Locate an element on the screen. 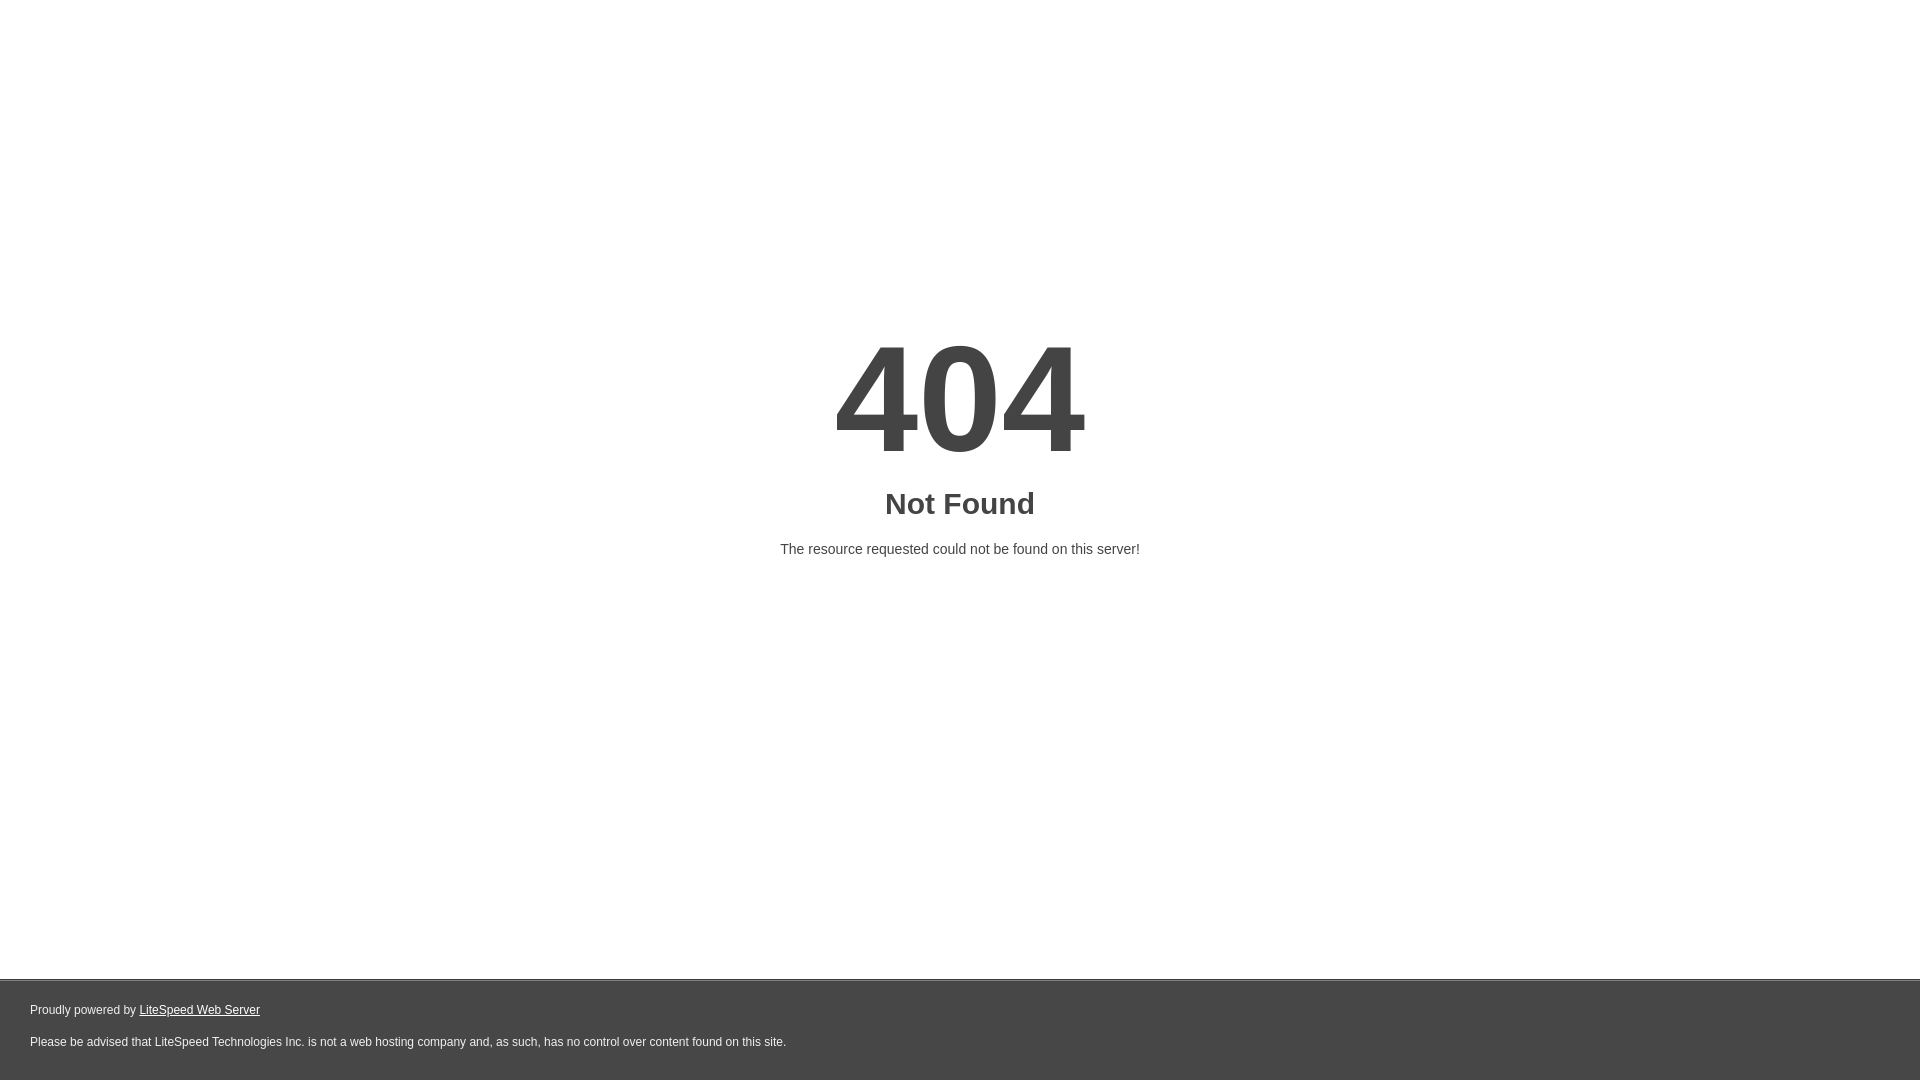 The height and width of the screenshot is (1080, 1920). LiteSpeed Web Server is located at coordinates (200, 1010).